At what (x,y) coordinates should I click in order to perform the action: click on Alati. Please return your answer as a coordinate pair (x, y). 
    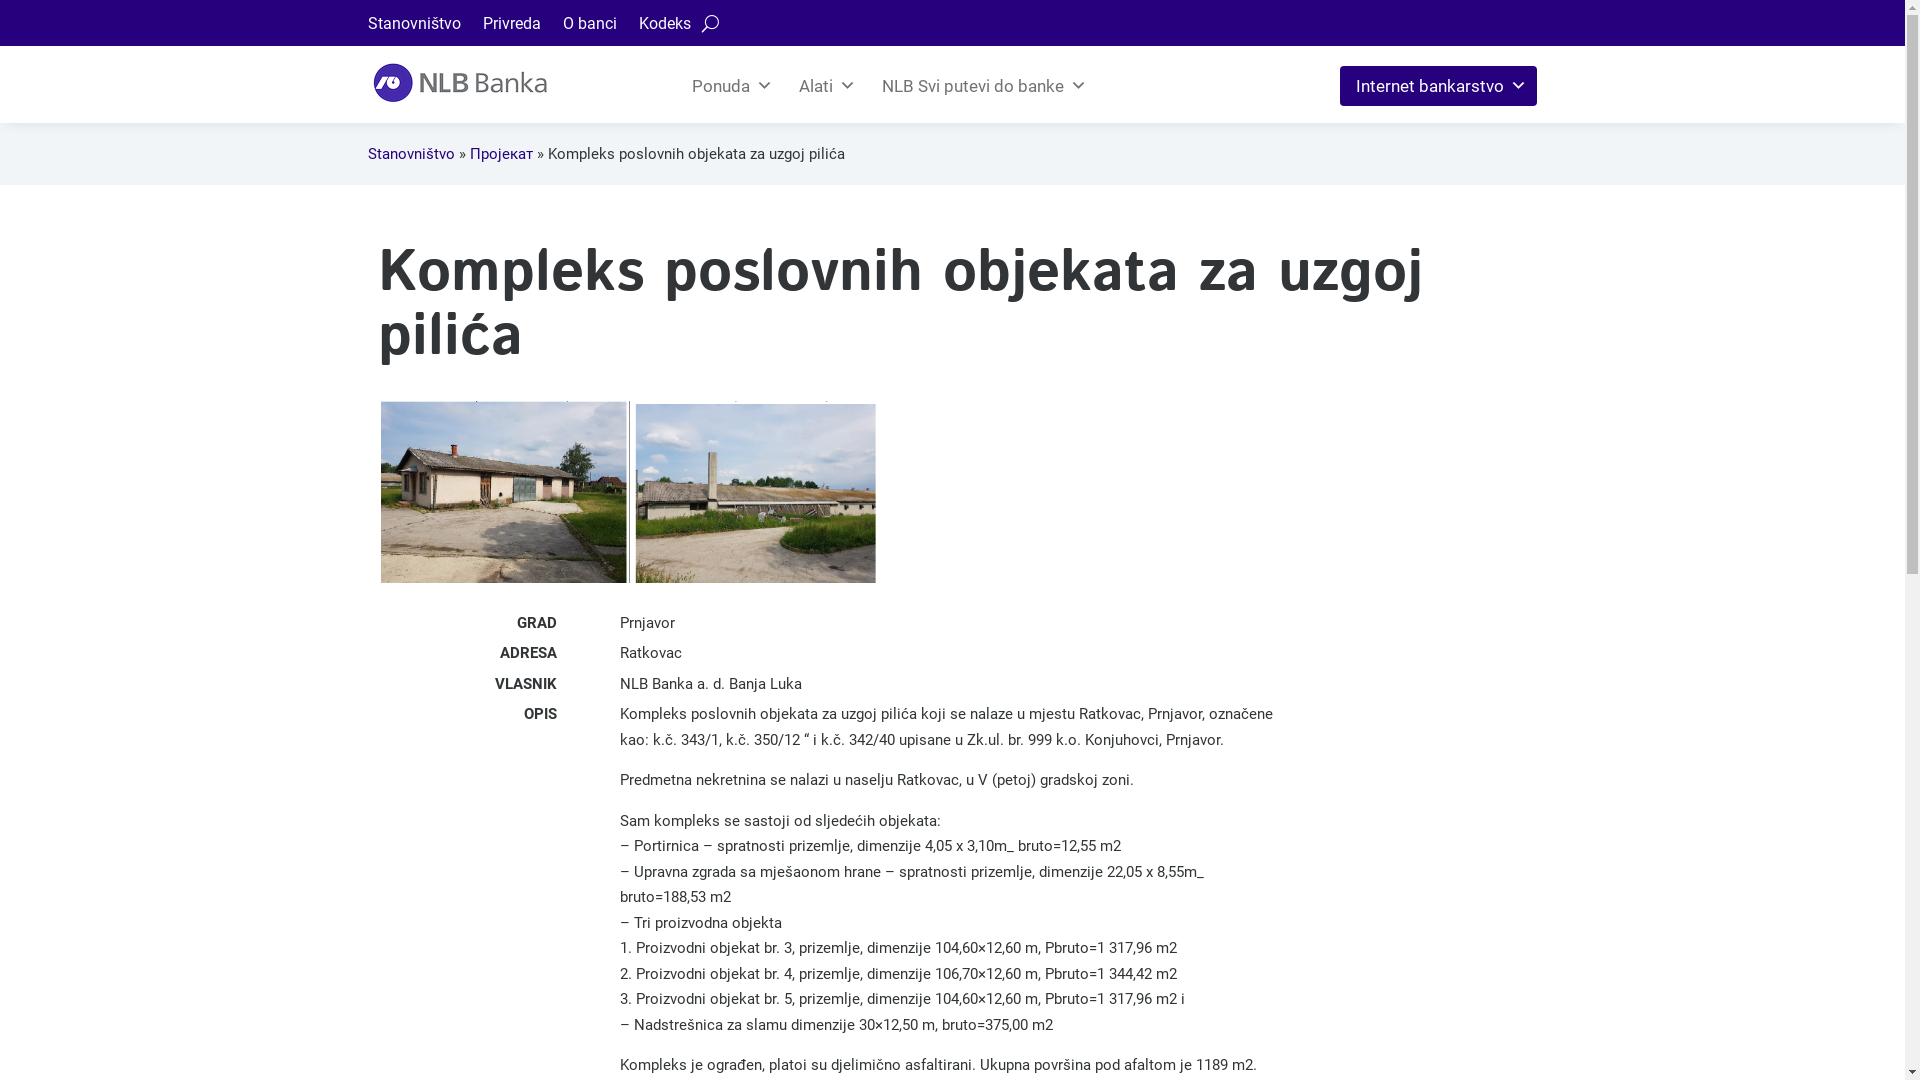
    Looking at the image, I should click on (824, 86).